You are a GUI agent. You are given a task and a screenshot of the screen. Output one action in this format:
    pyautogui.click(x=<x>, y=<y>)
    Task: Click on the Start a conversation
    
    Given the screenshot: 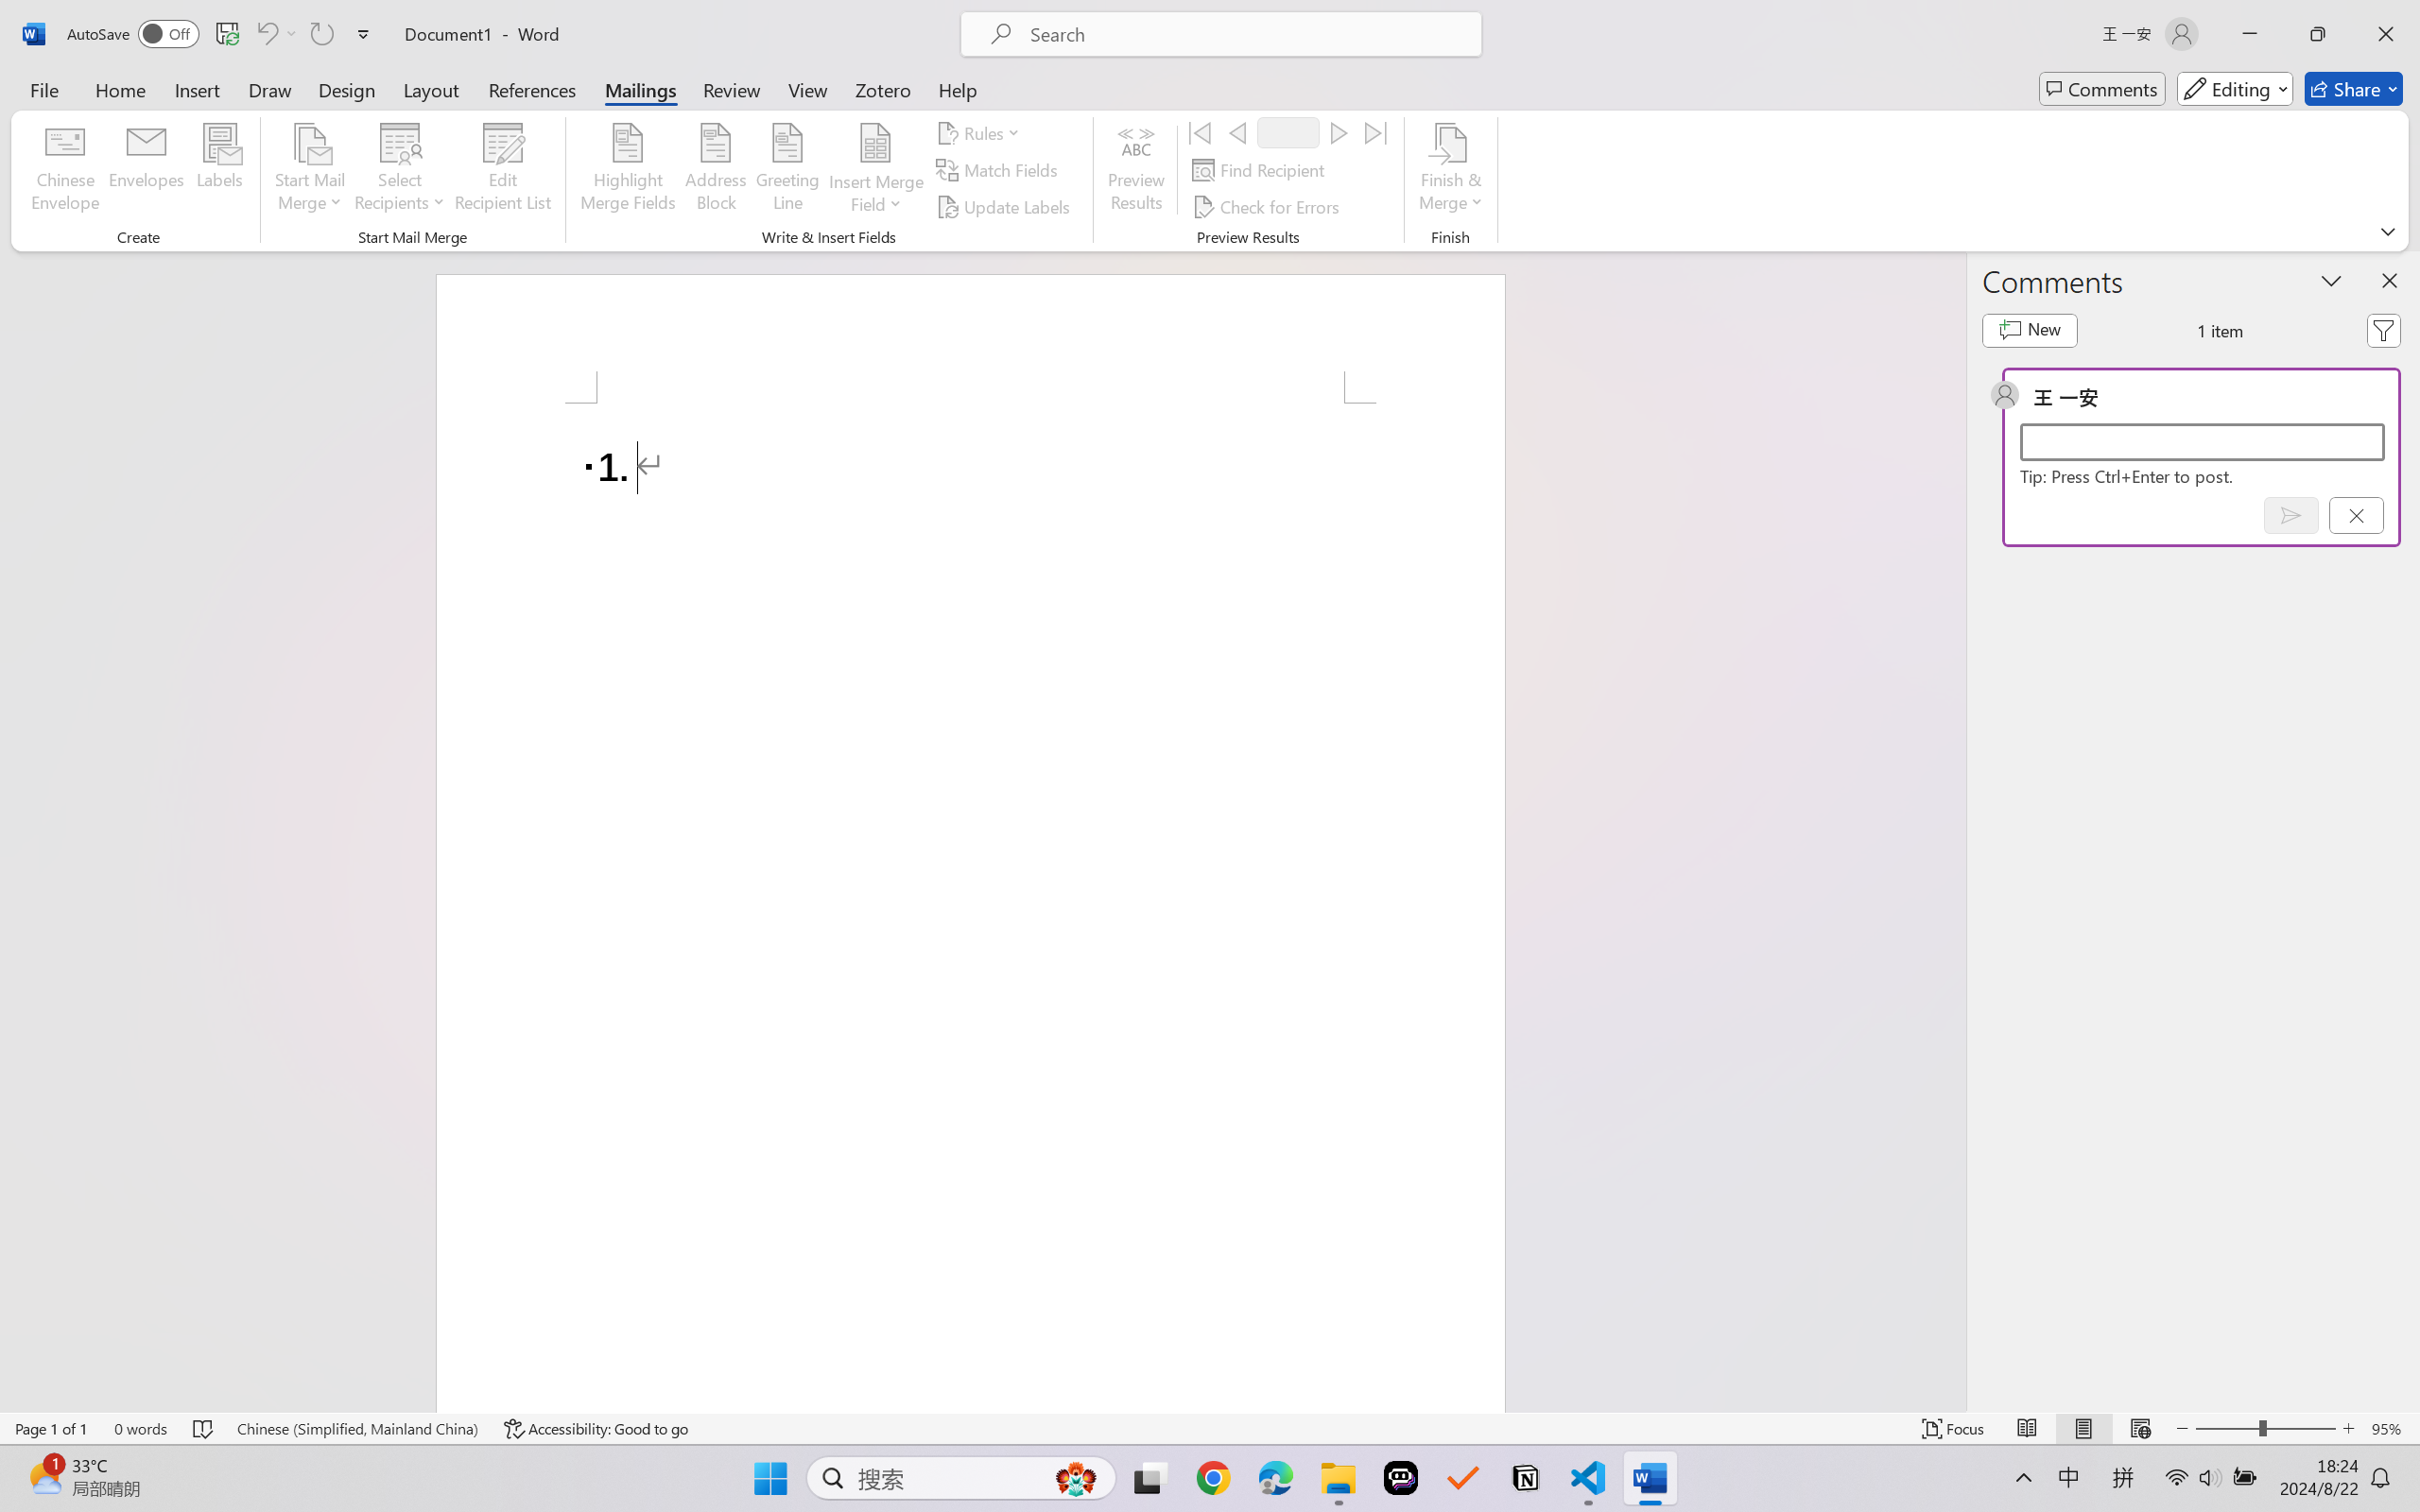 What is the action you would take?
    pyautogui.click(x=2202, y=442)
    